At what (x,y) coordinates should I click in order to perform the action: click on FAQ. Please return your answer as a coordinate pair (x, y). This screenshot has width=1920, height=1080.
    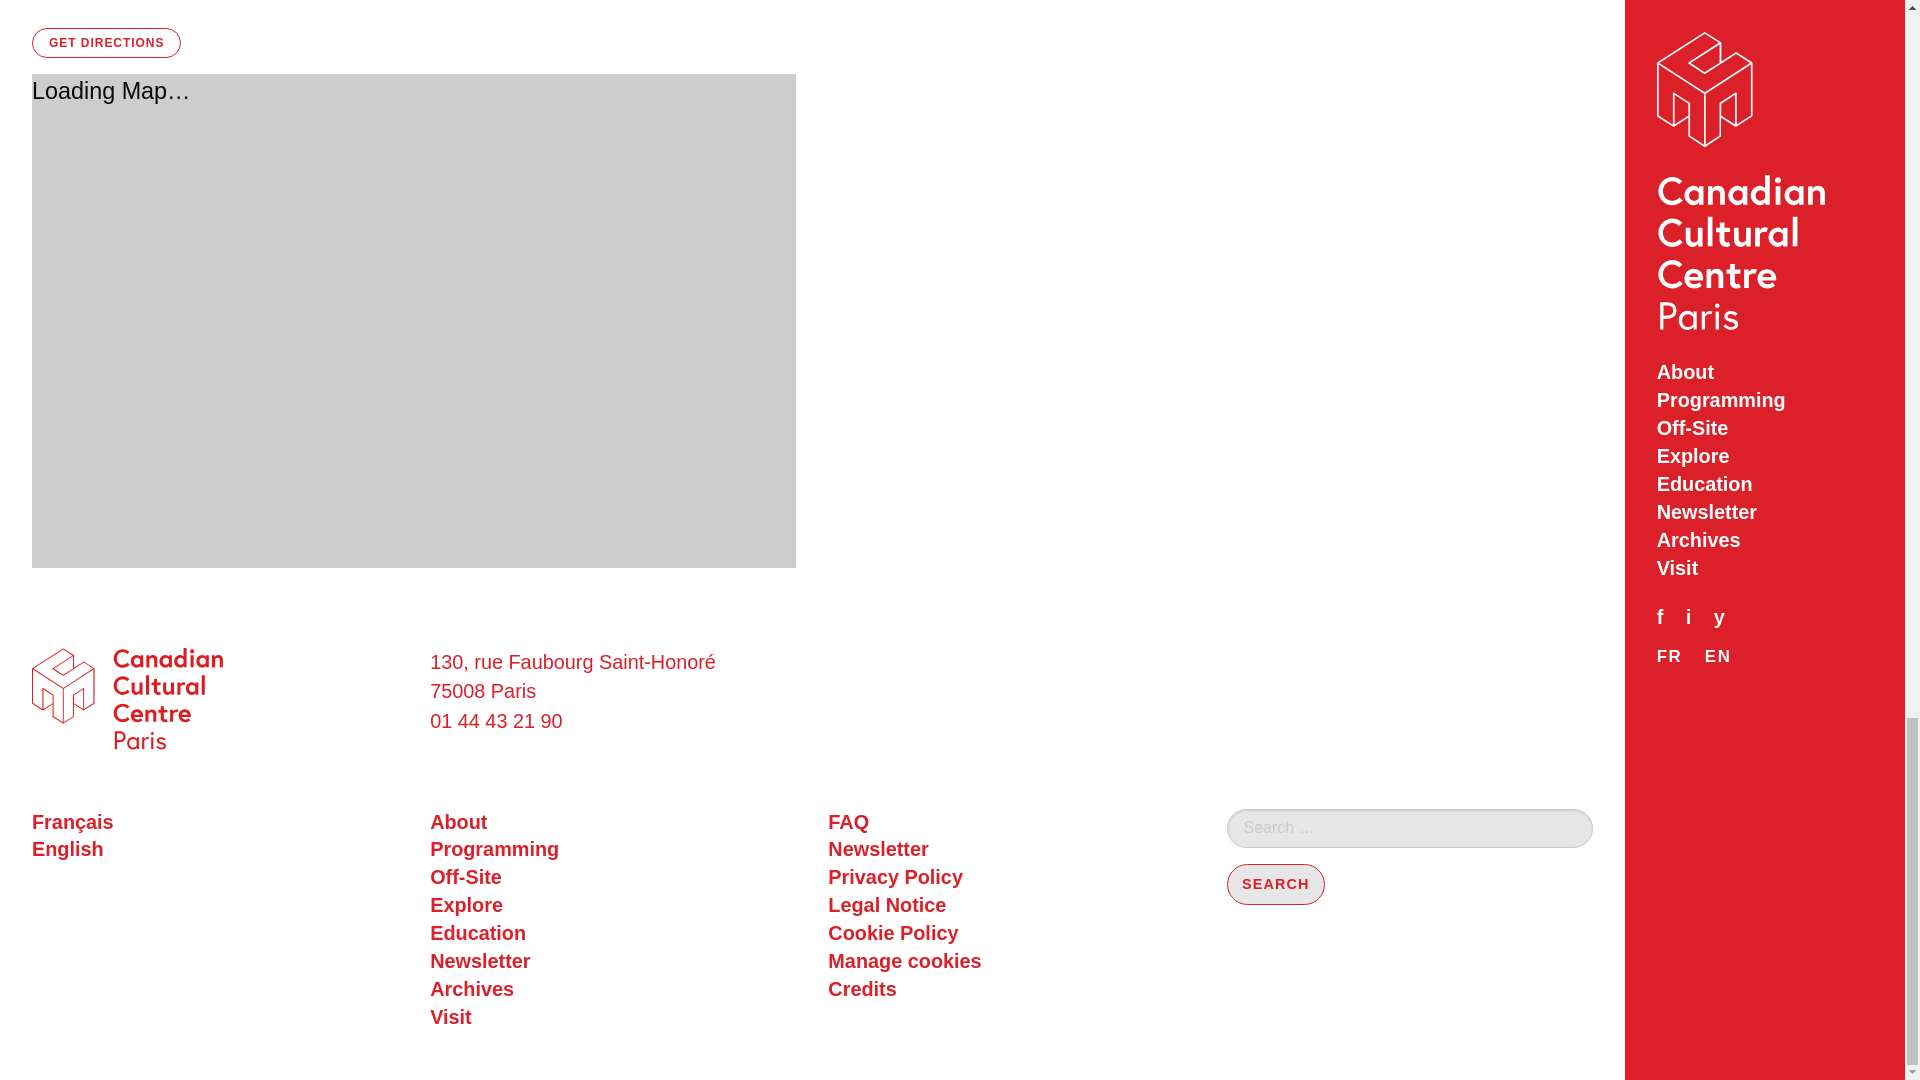
    Looking at the image, I should click on (1010, 822).